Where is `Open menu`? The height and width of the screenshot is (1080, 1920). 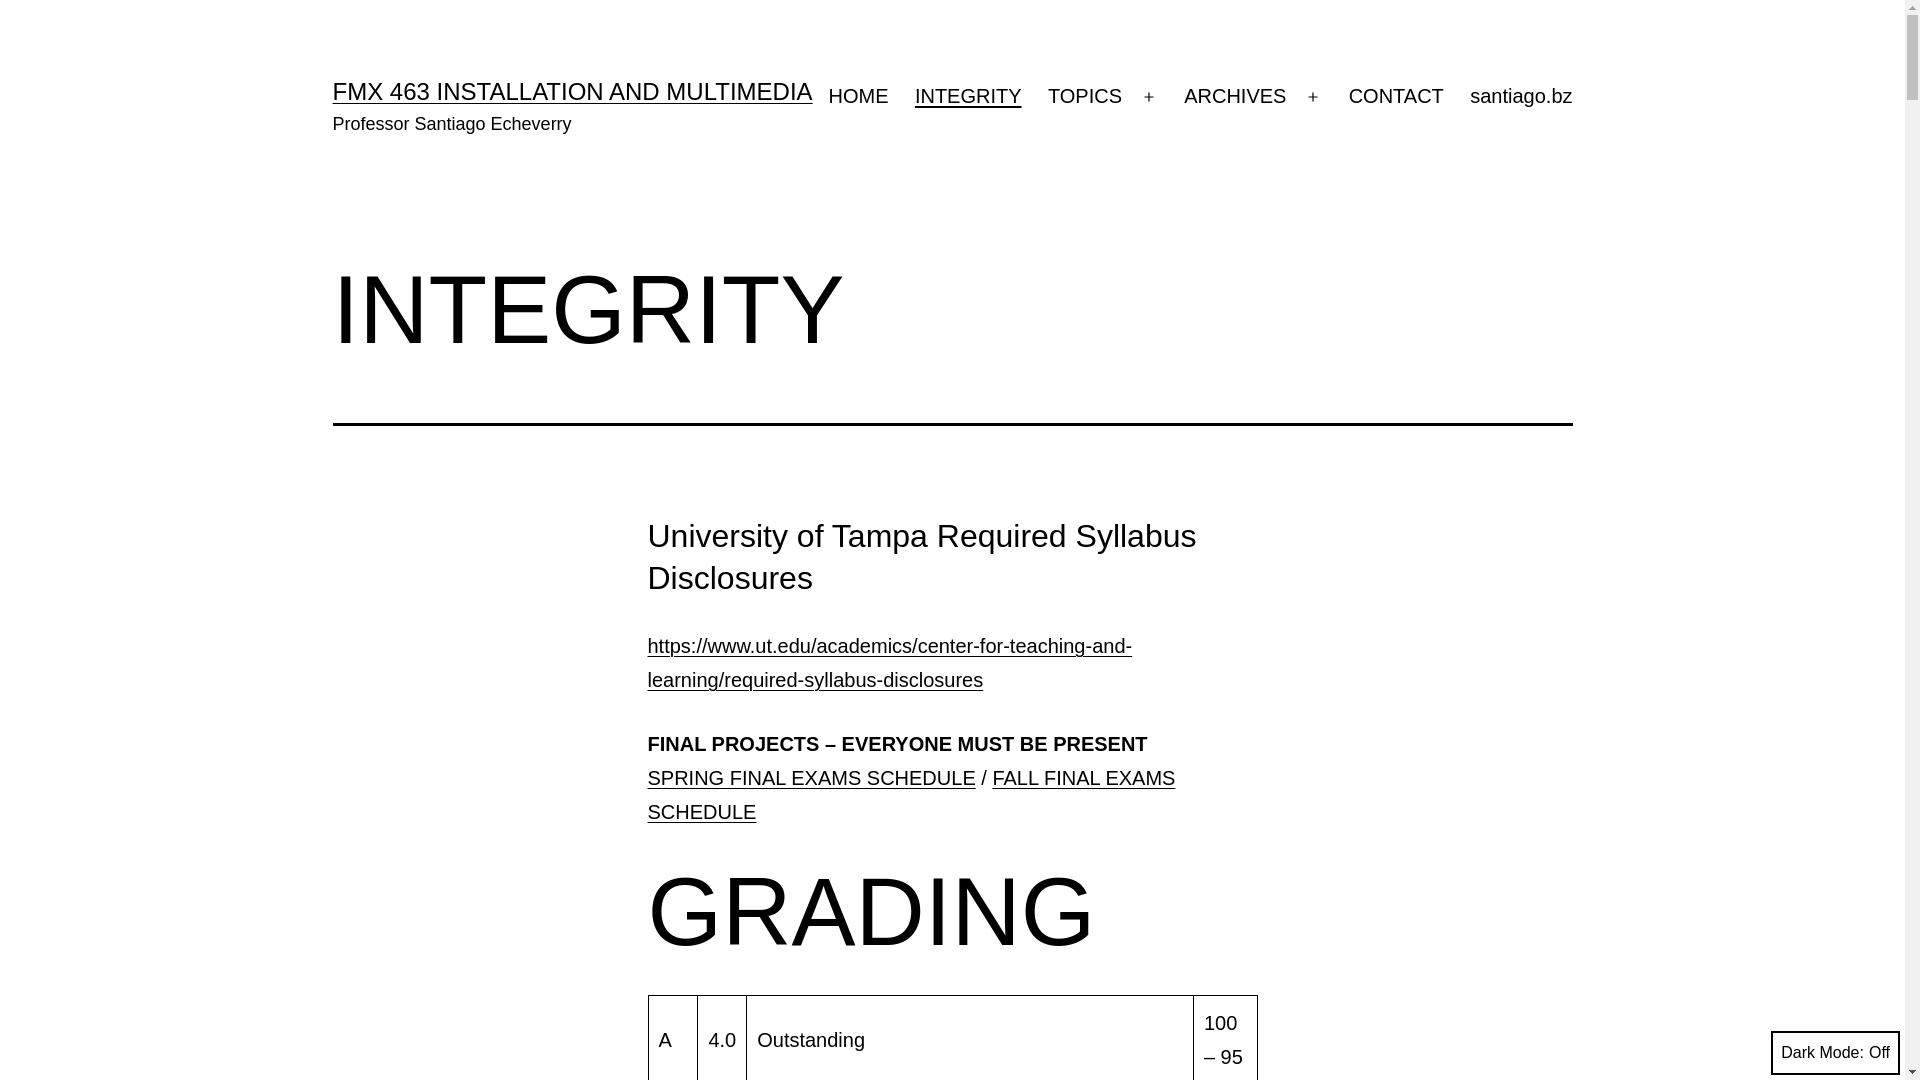
Open menu is located at coordinates (1313, 97).